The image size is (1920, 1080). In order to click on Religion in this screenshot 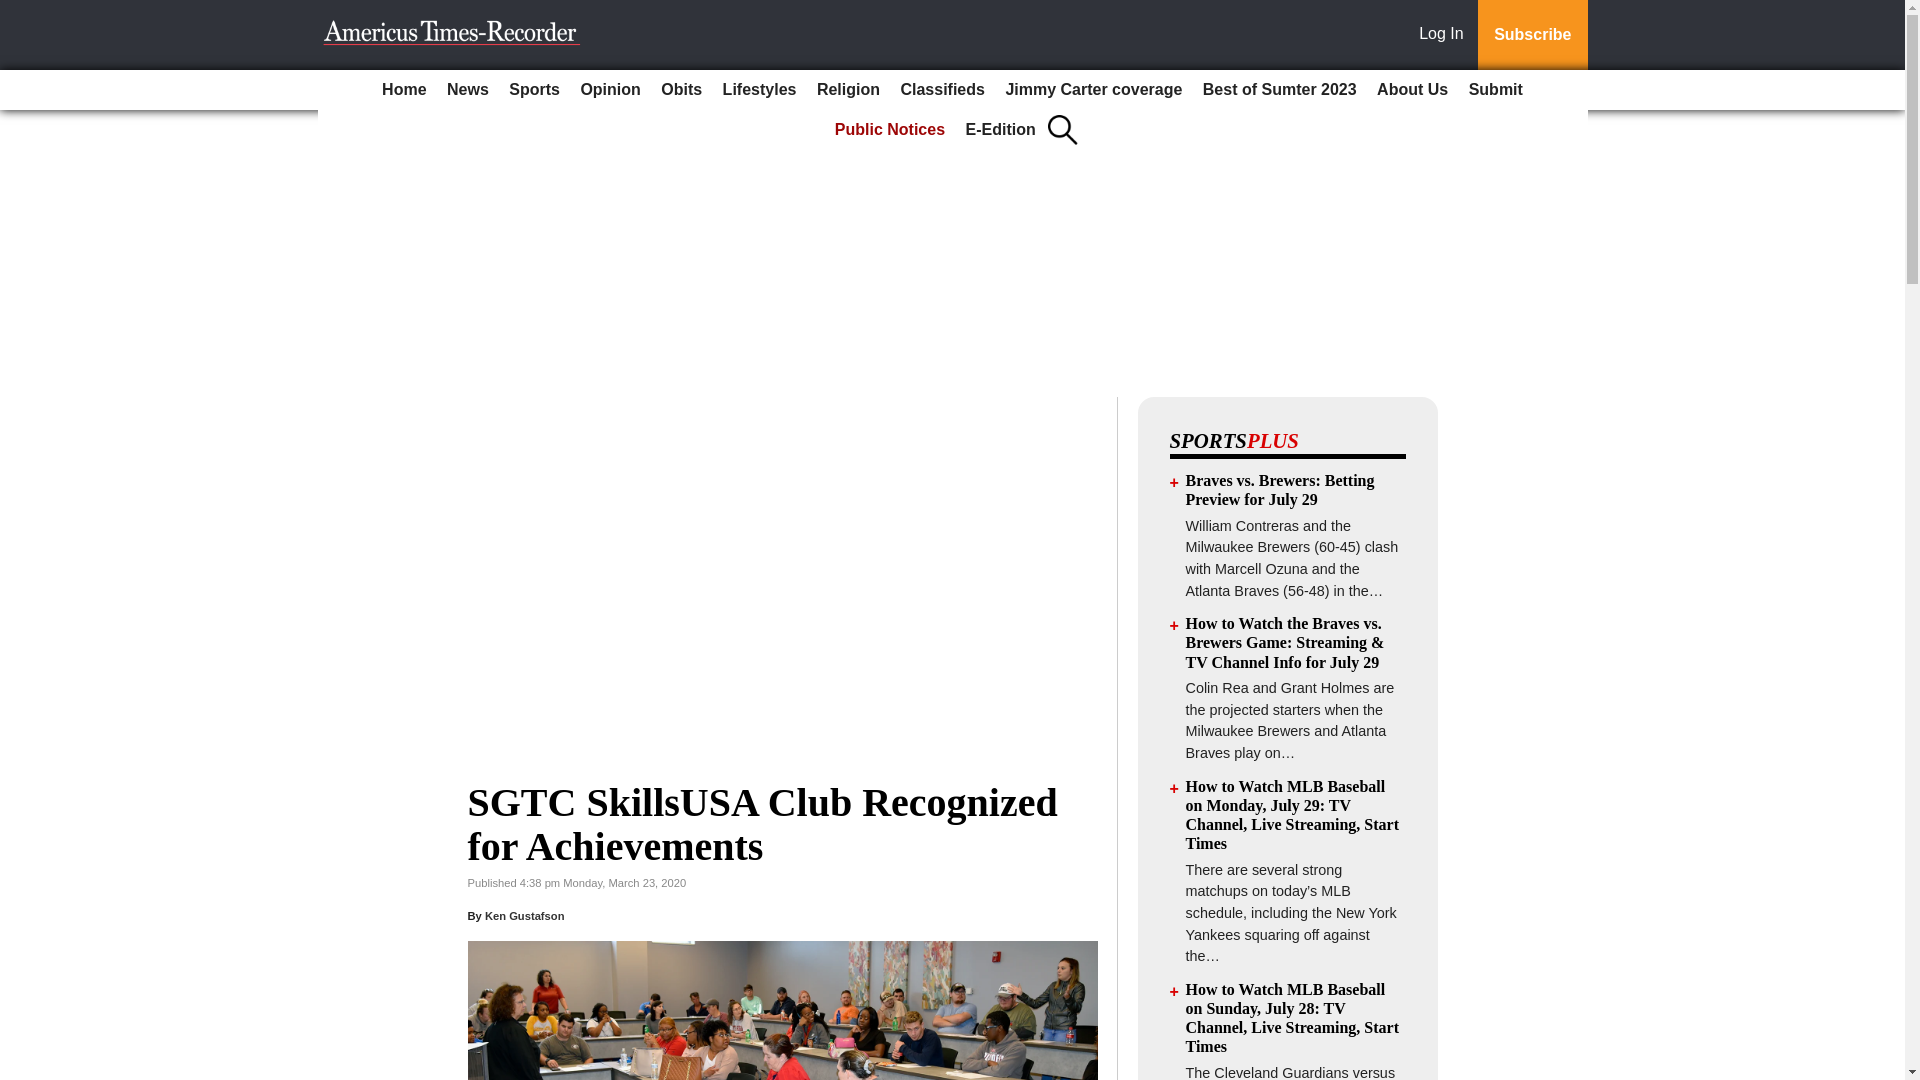, I will do `click(848, 90)`.